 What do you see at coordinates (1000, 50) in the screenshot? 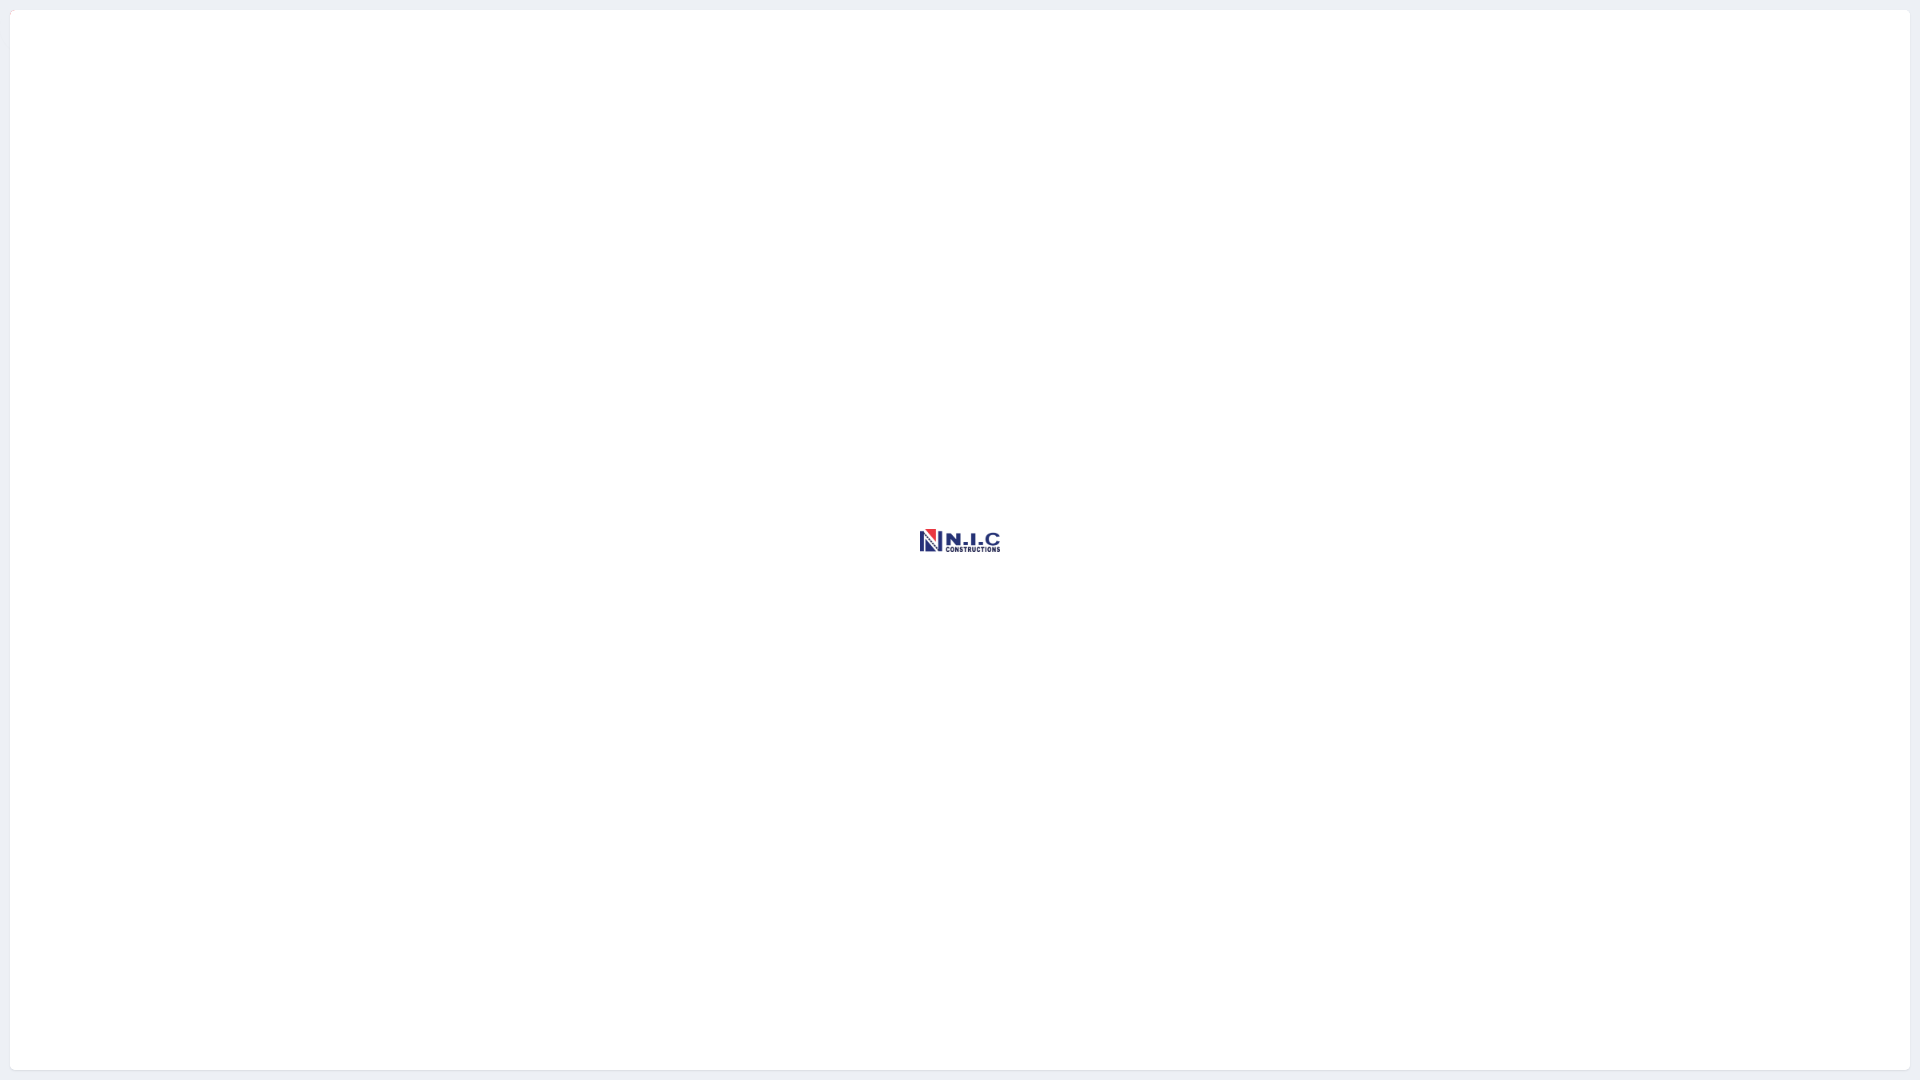
I see `PORTFOLIO` at bounding box center [1000, 50].